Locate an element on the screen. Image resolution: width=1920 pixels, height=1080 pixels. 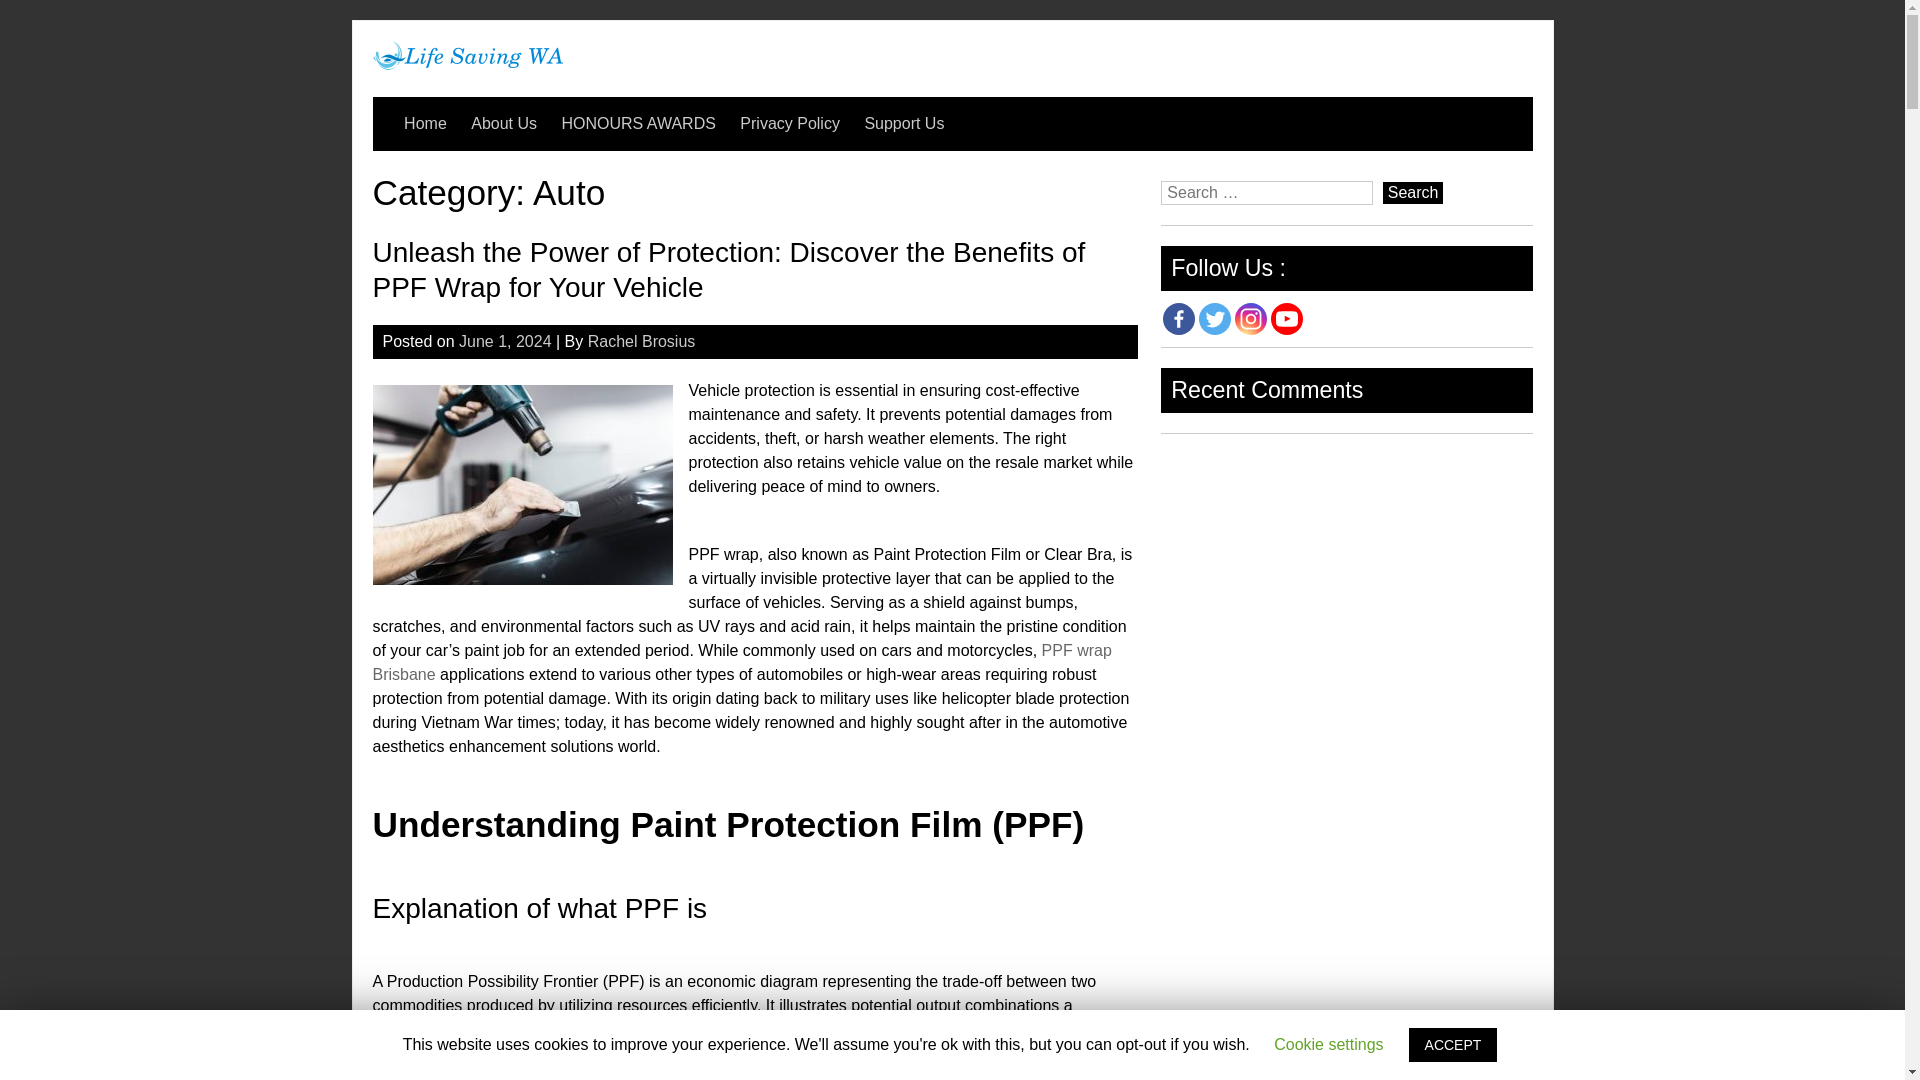
Privacy Policy is located at coordinates (790, 124).